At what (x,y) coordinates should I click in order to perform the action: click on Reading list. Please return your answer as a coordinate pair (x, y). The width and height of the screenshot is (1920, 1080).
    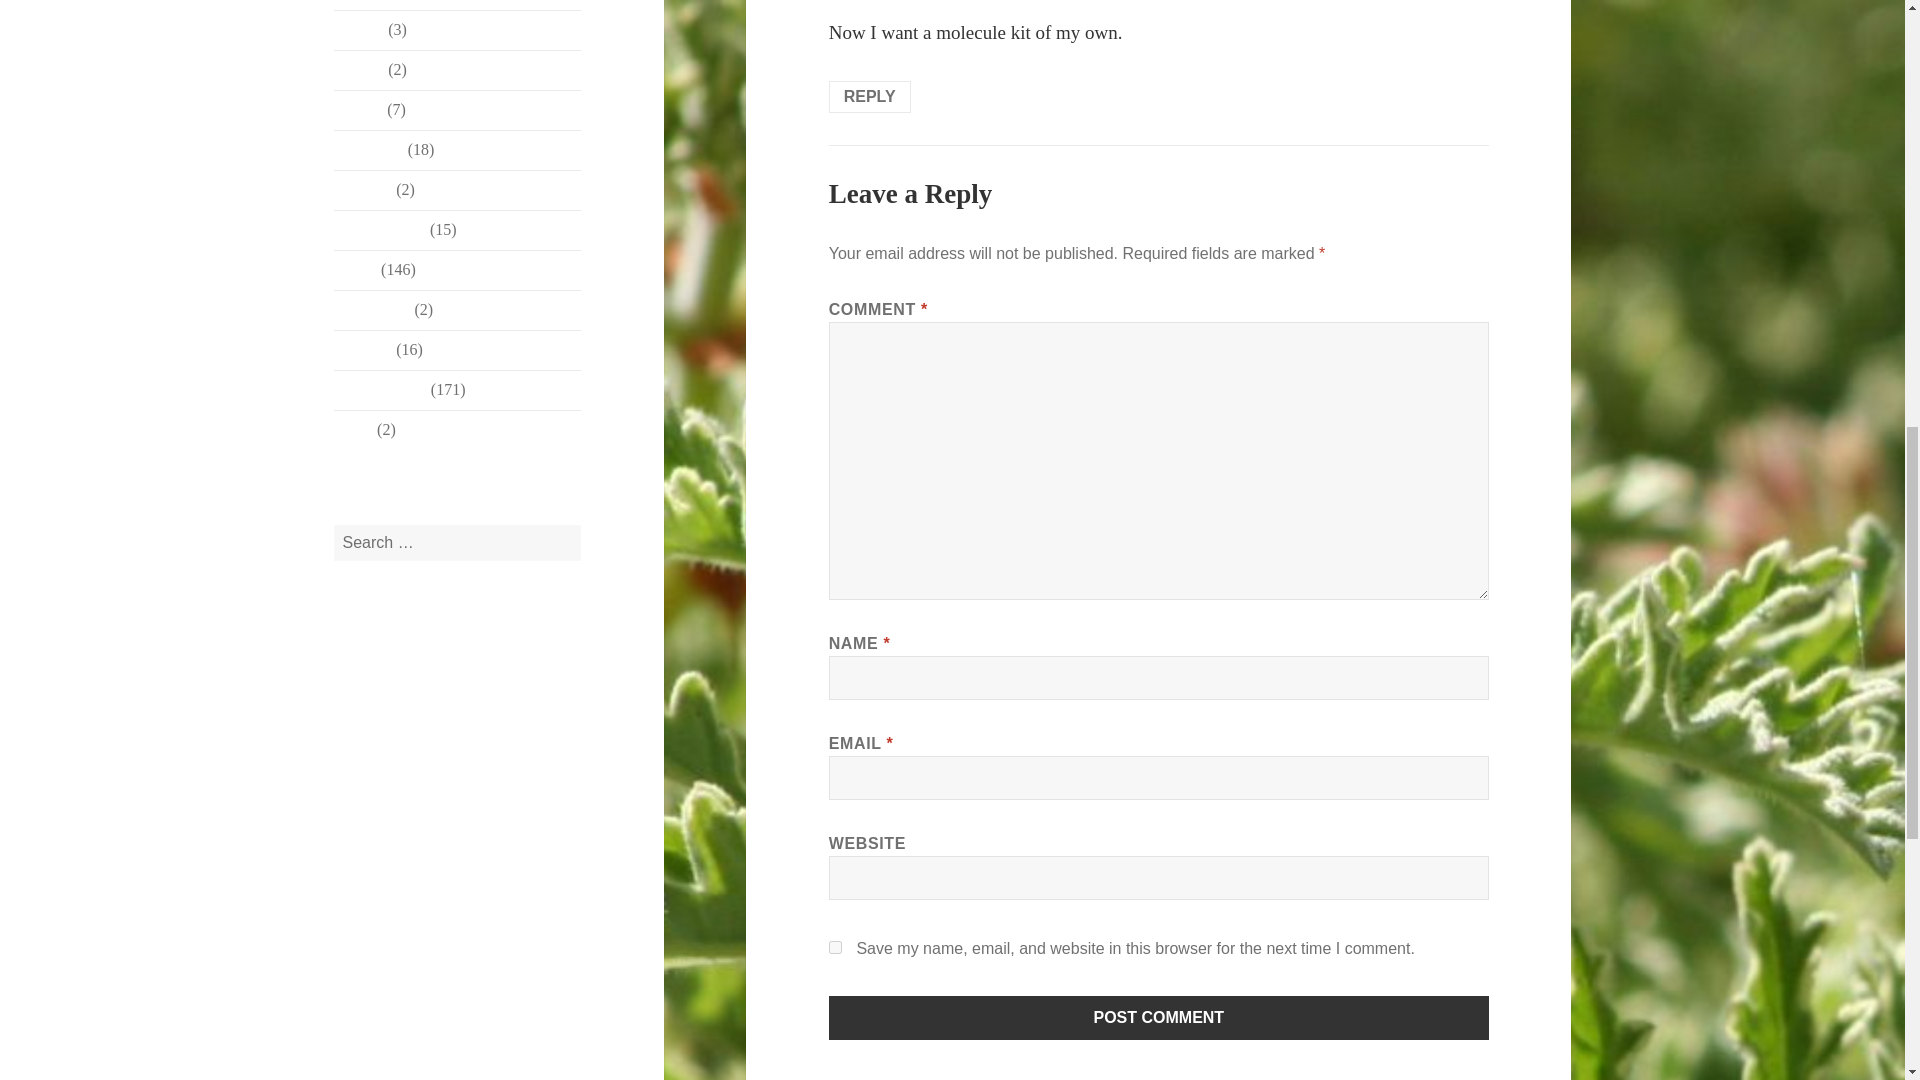
    Looking at the image, I should click on (372, 309).